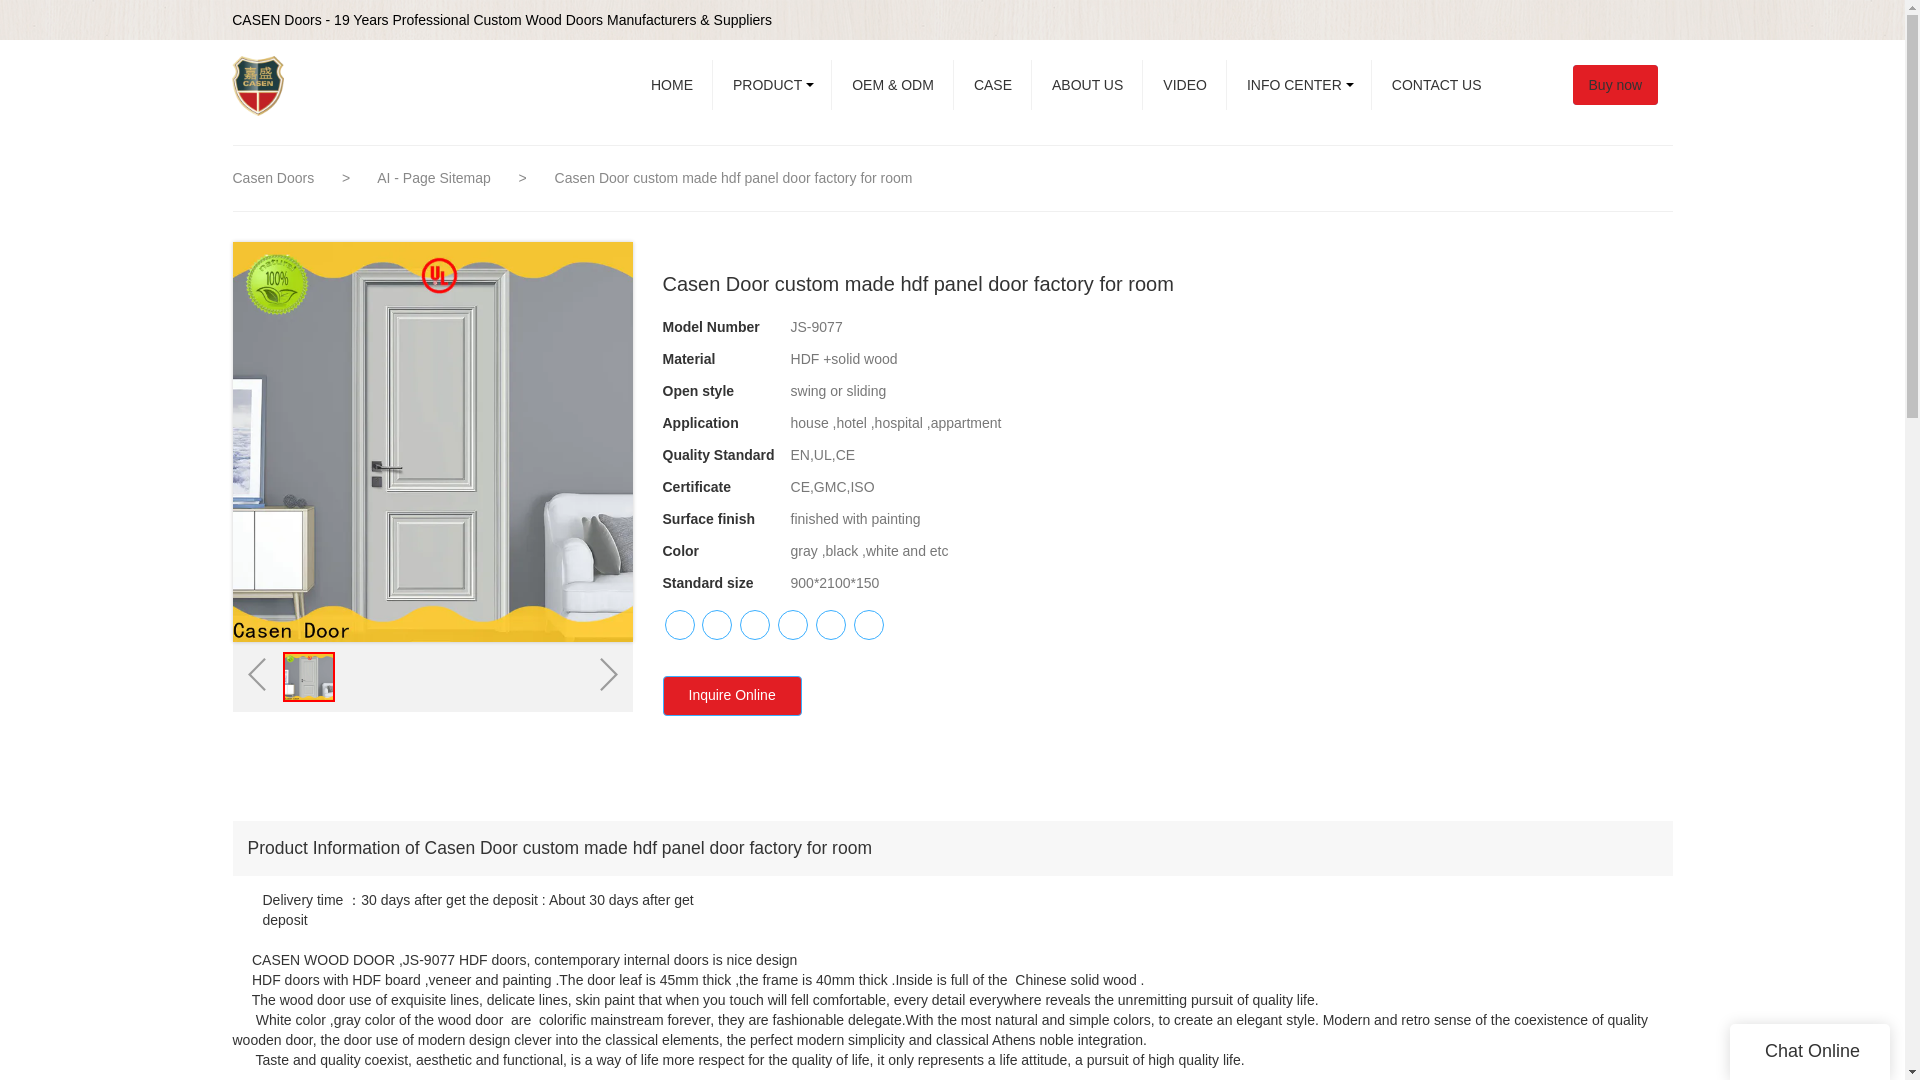  I want to click on HOME, so click(672, 84).